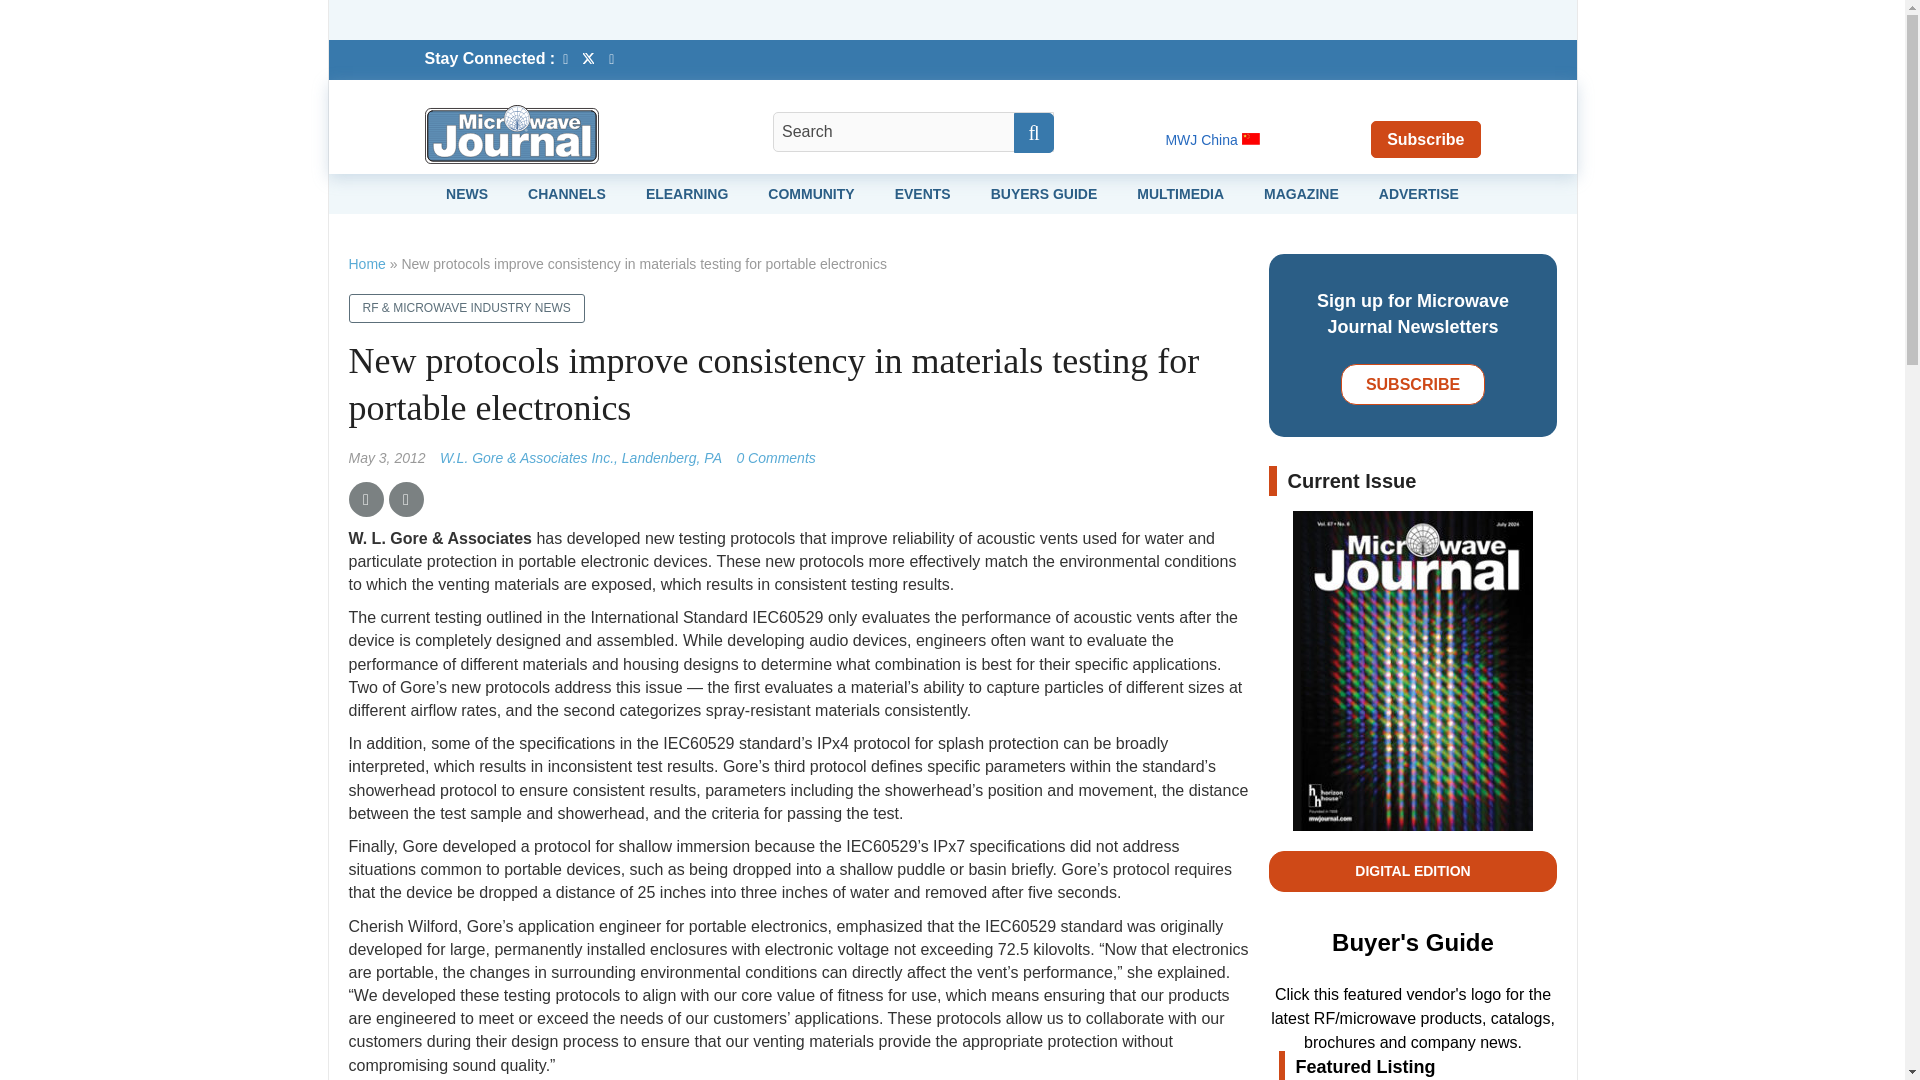 Image resolution: width=1920 pixels, height=1080 pixels. I want to click on Subscribe, so click(1425, 138).